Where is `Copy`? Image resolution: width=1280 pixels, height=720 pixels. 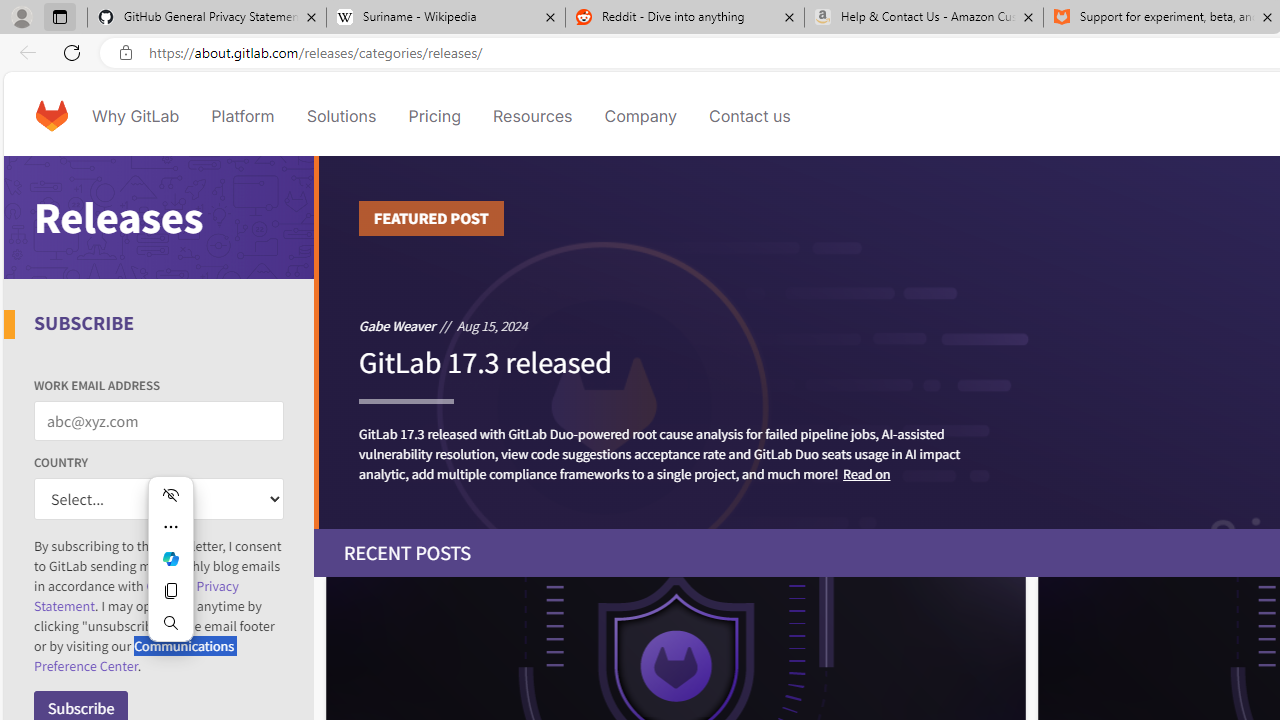
Copy is located at coordinates (170, 590).